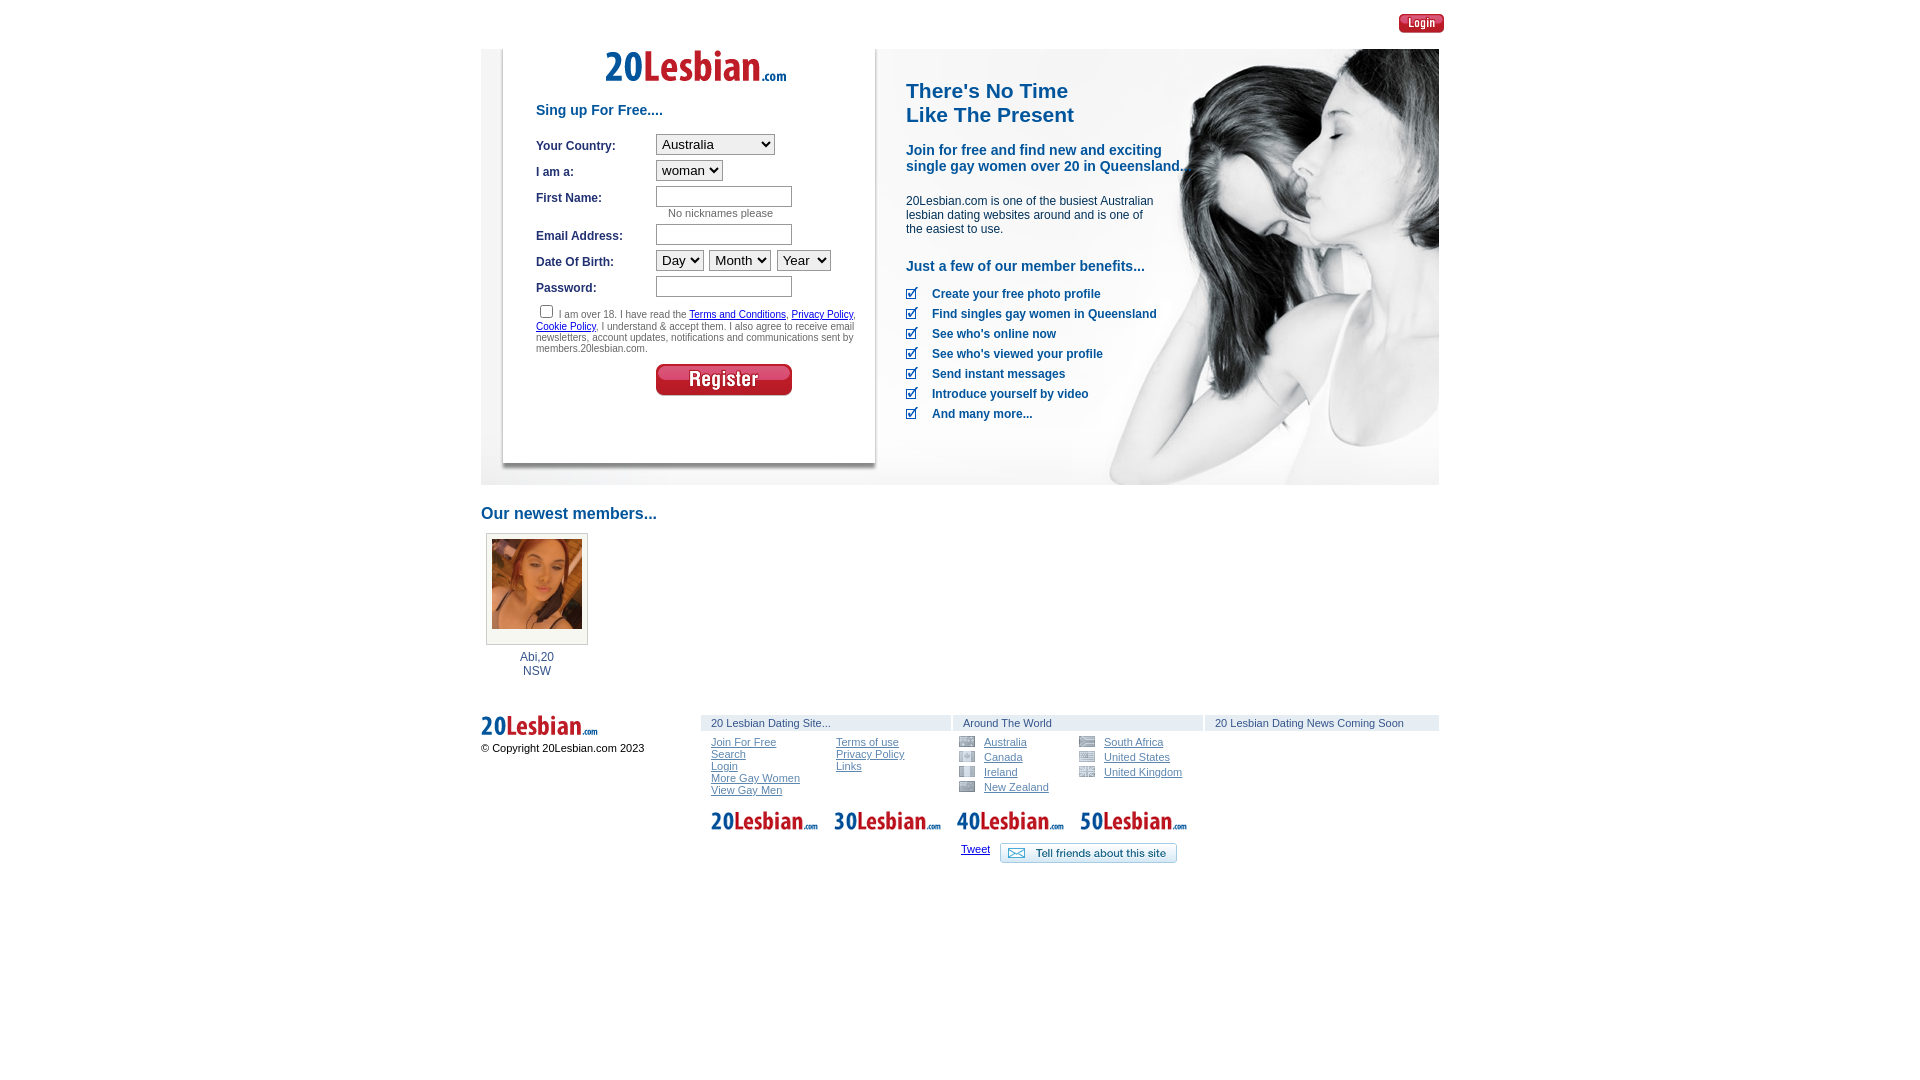 The image size is (1920, 1080). I want to click on Privacy Policy, so click(823, 314).